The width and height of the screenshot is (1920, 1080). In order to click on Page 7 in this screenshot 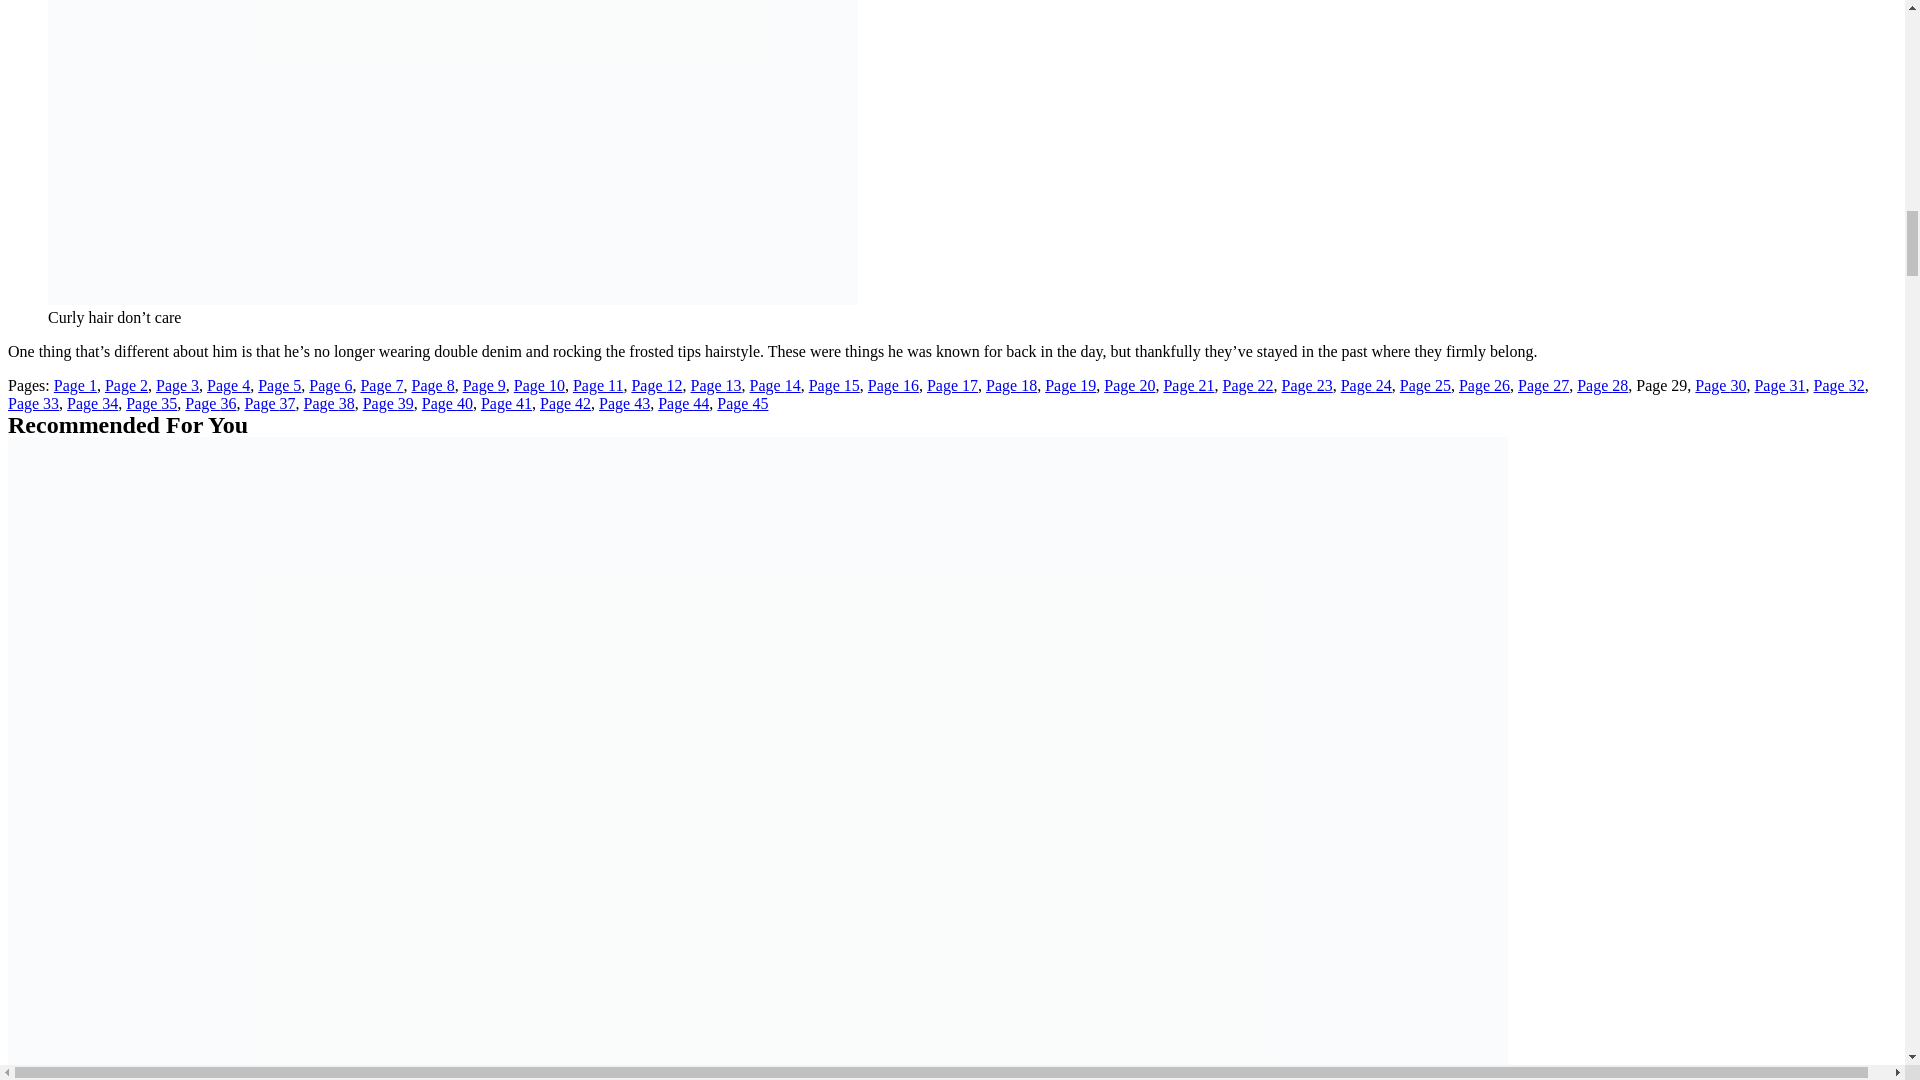, I will do `click(382, 385)`.